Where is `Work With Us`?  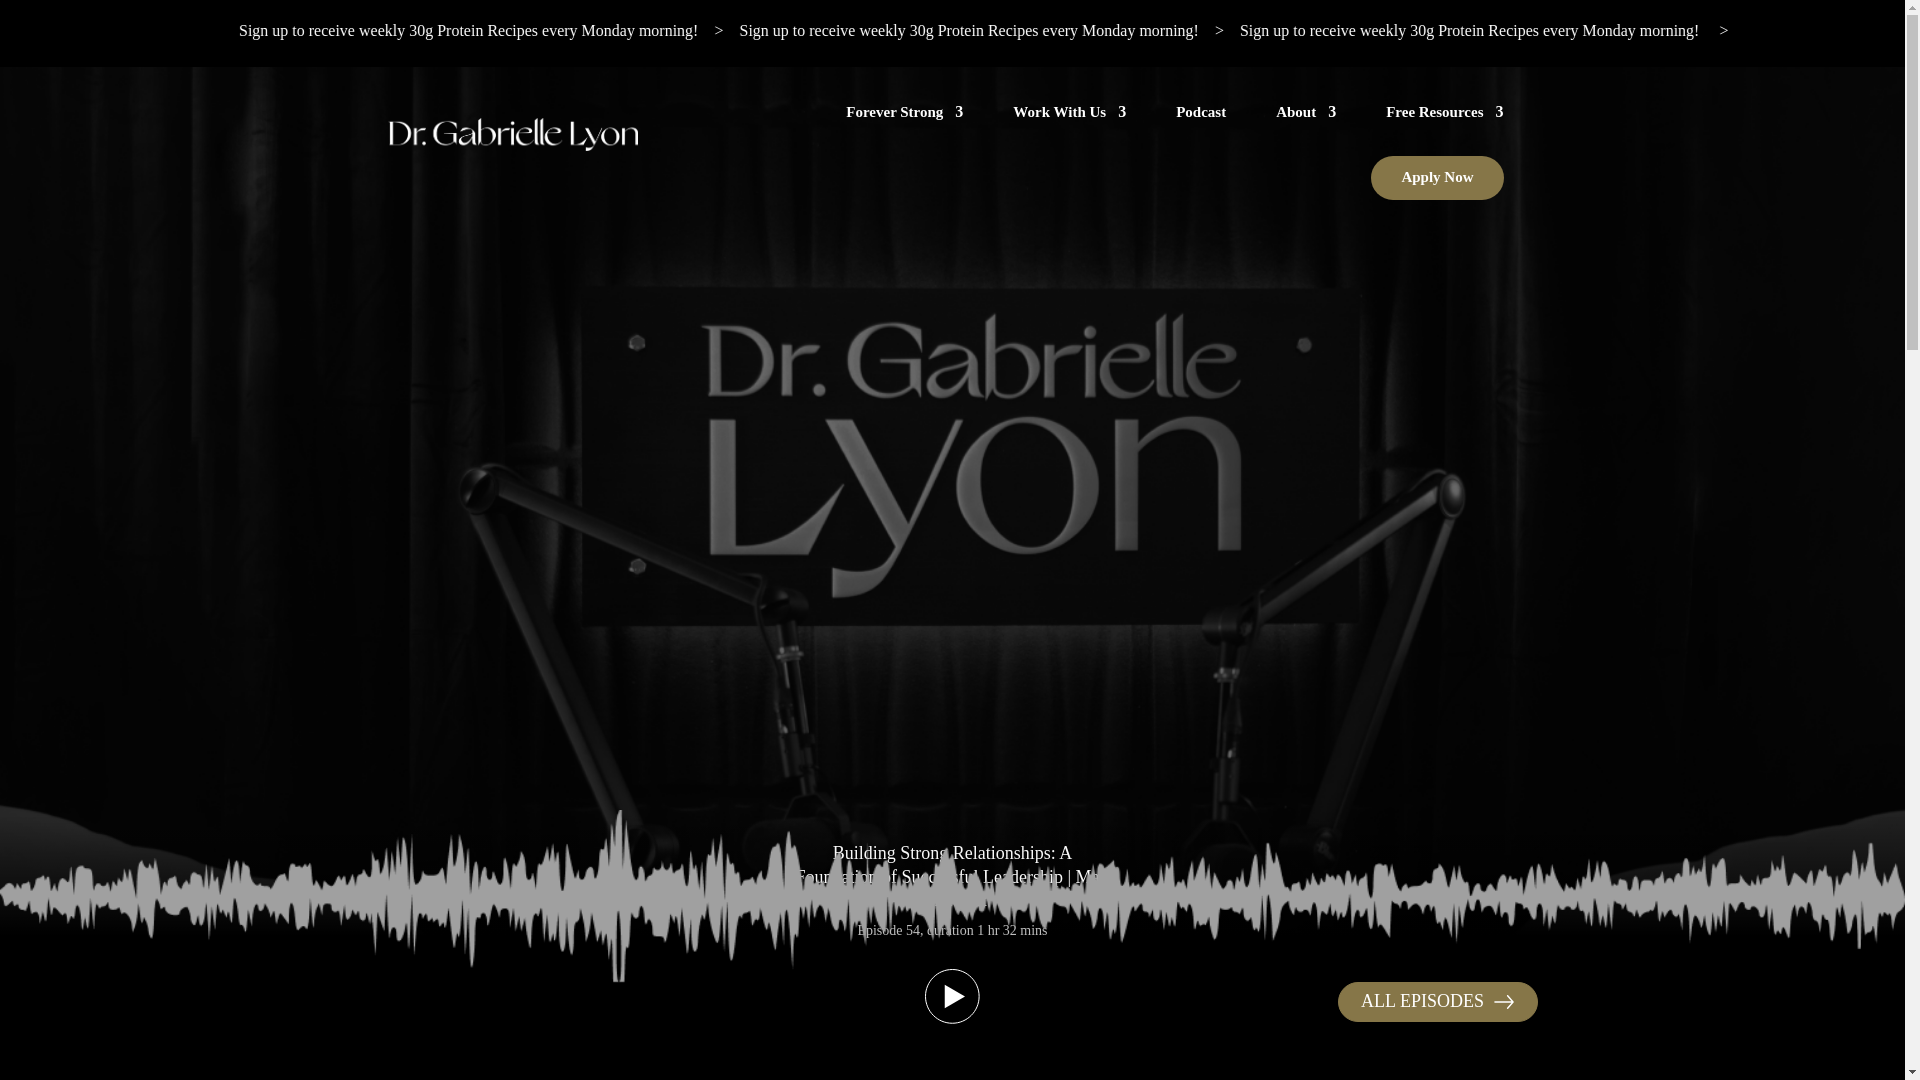 Work With Us is located at coordinates (1069, 112).